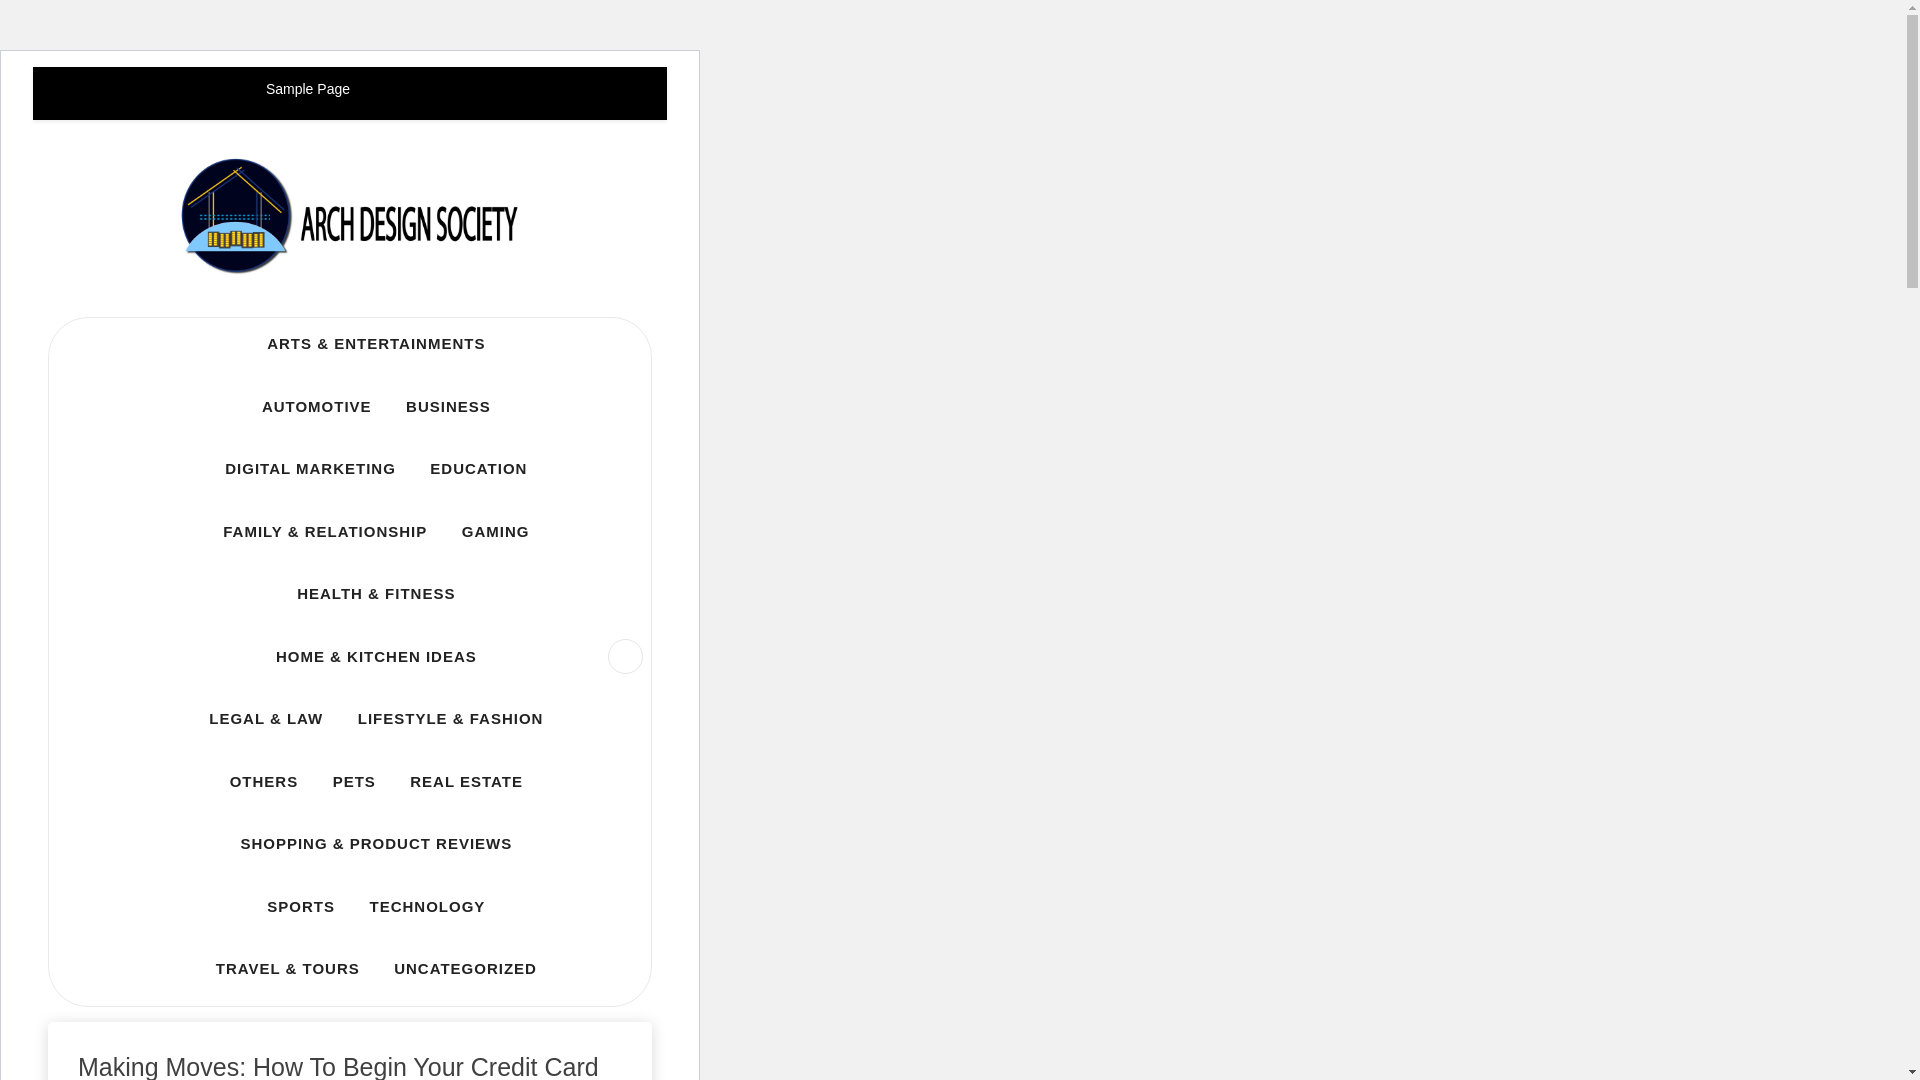 The width and height of the screenshot is (1920, 1080). I want to click on AUTOMOTIVE, so click(317, 406).